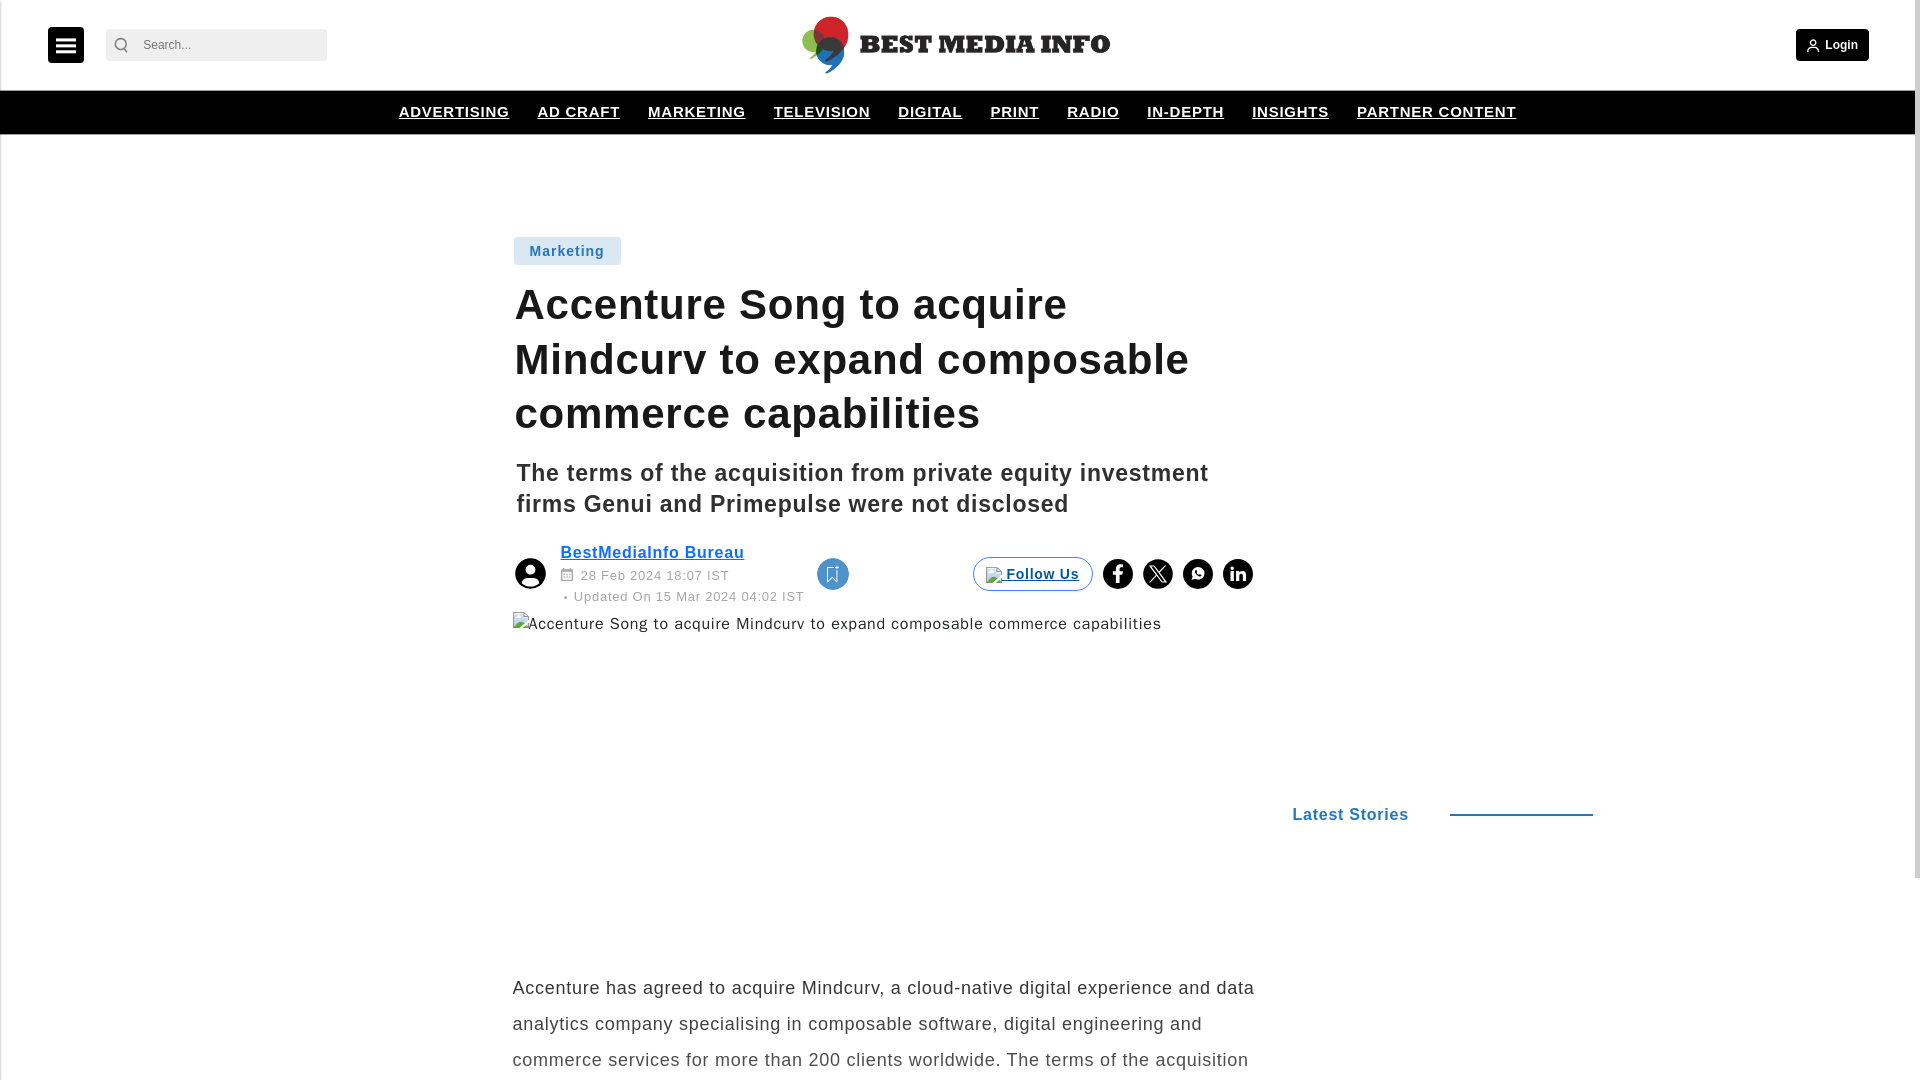 This screenshot has width=1920, height=1080. I want to click on PRINT, so click(1014, 112).